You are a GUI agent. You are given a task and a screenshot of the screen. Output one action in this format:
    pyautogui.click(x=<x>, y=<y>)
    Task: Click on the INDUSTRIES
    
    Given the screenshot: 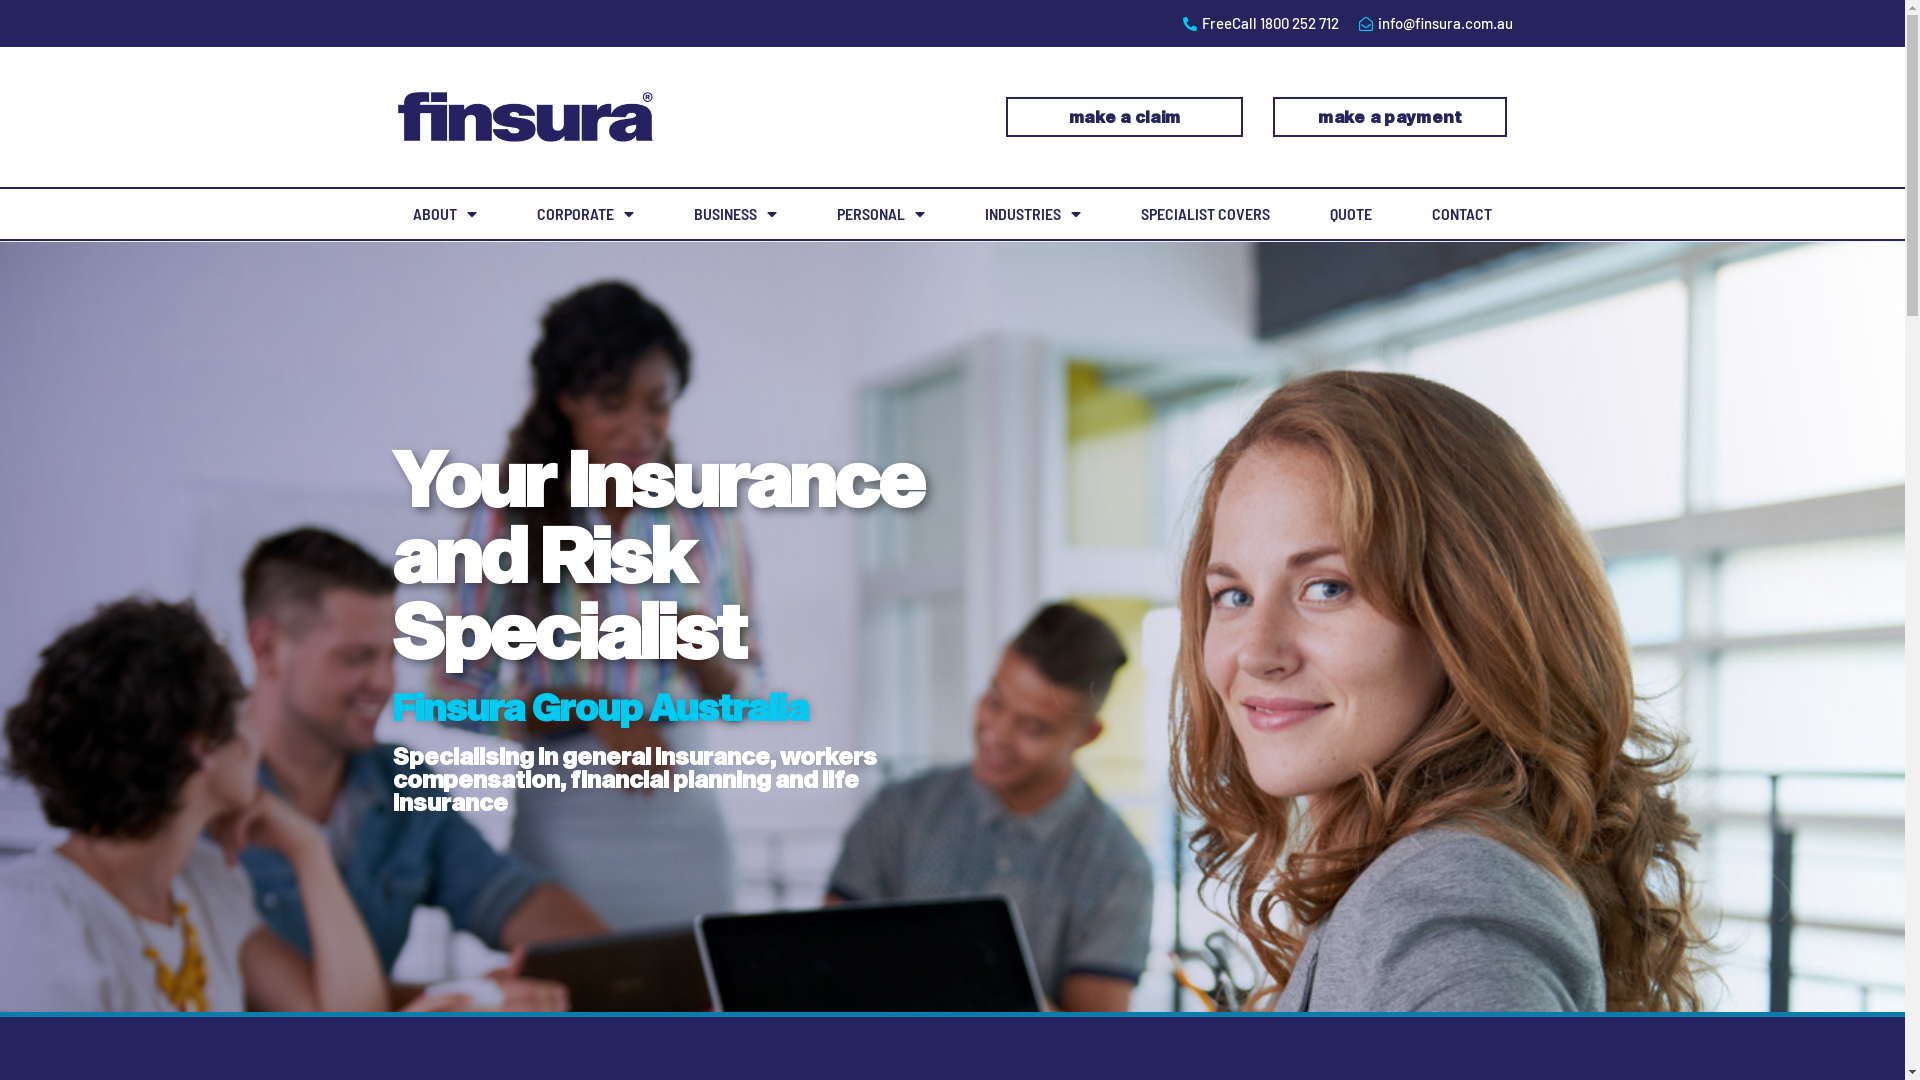 What is the action you would take?
    pyautogui.click(x=1033, y=214)
    